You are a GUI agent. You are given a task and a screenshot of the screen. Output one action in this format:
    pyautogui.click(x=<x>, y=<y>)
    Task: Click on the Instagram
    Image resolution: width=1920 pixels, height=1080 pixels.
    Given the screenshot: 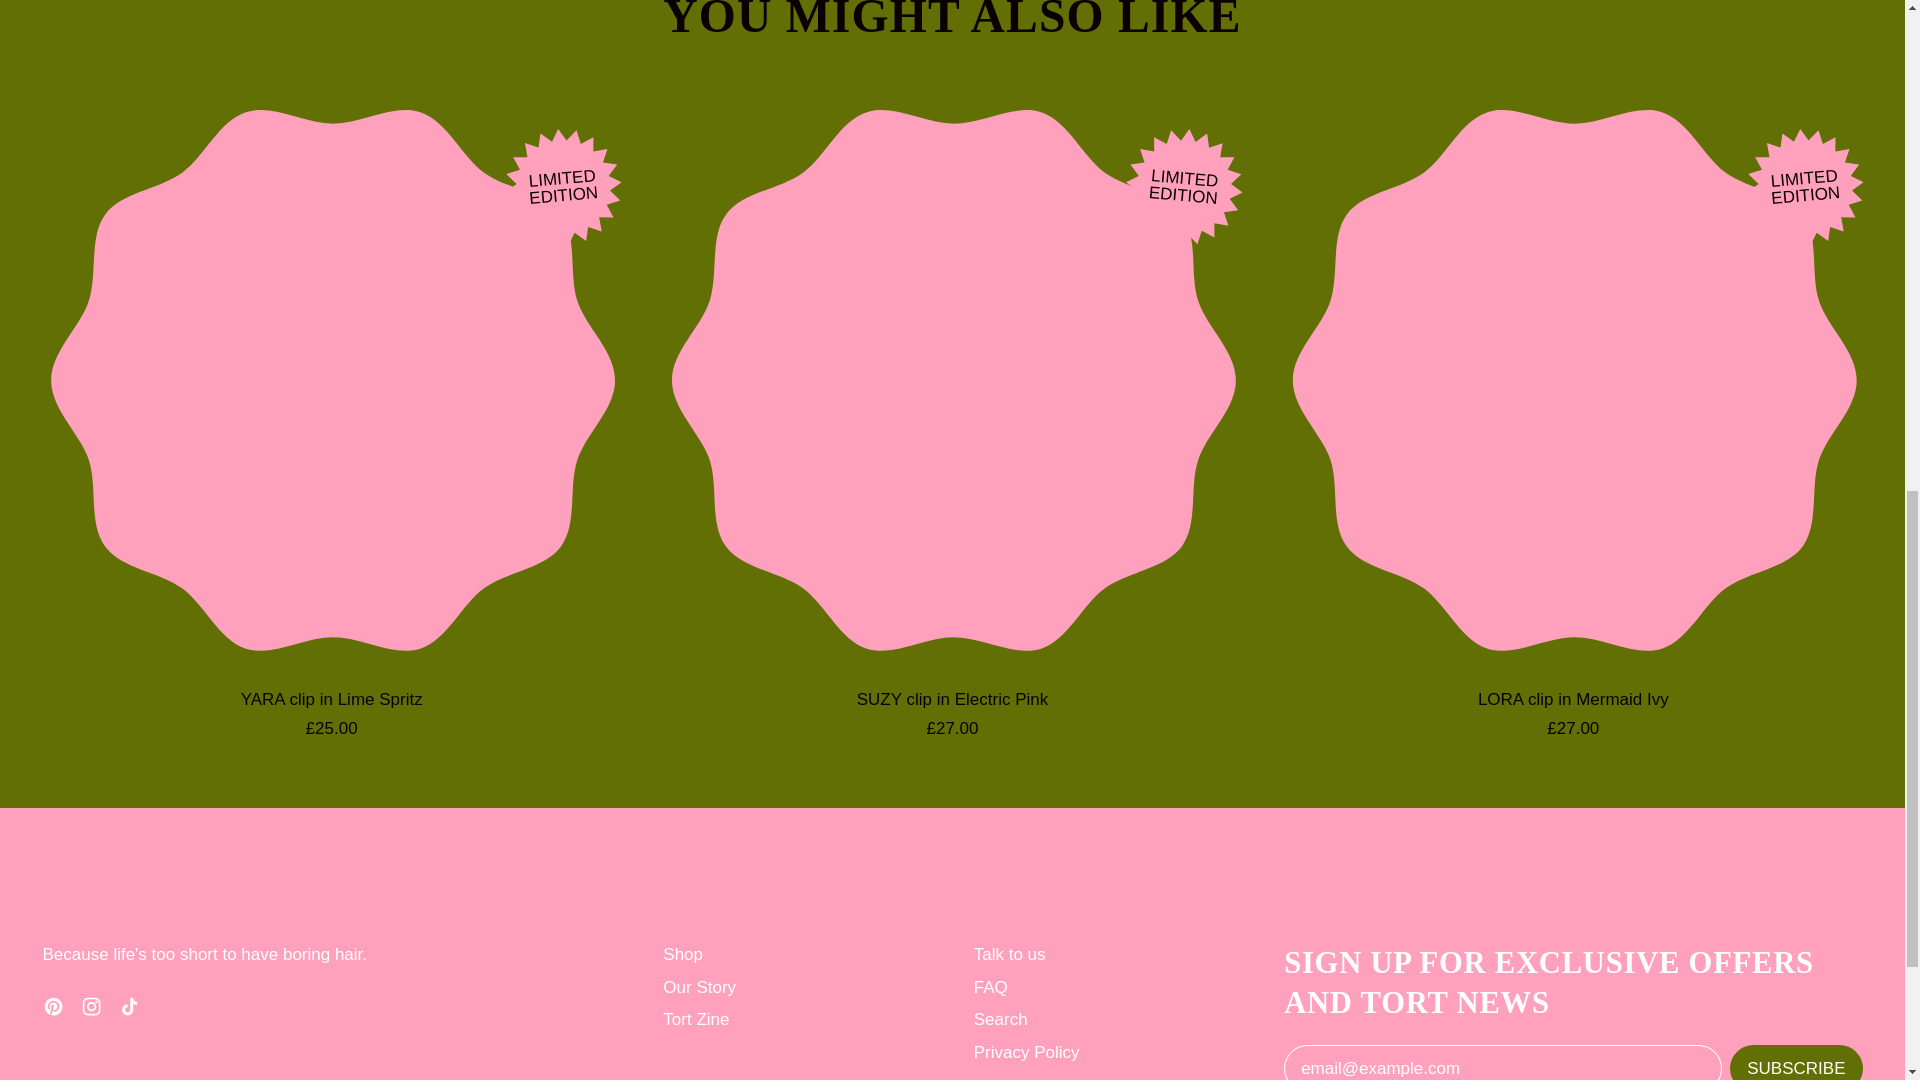 What is the action you would take?
    pyautogui.click(x=90, y=1011)
    